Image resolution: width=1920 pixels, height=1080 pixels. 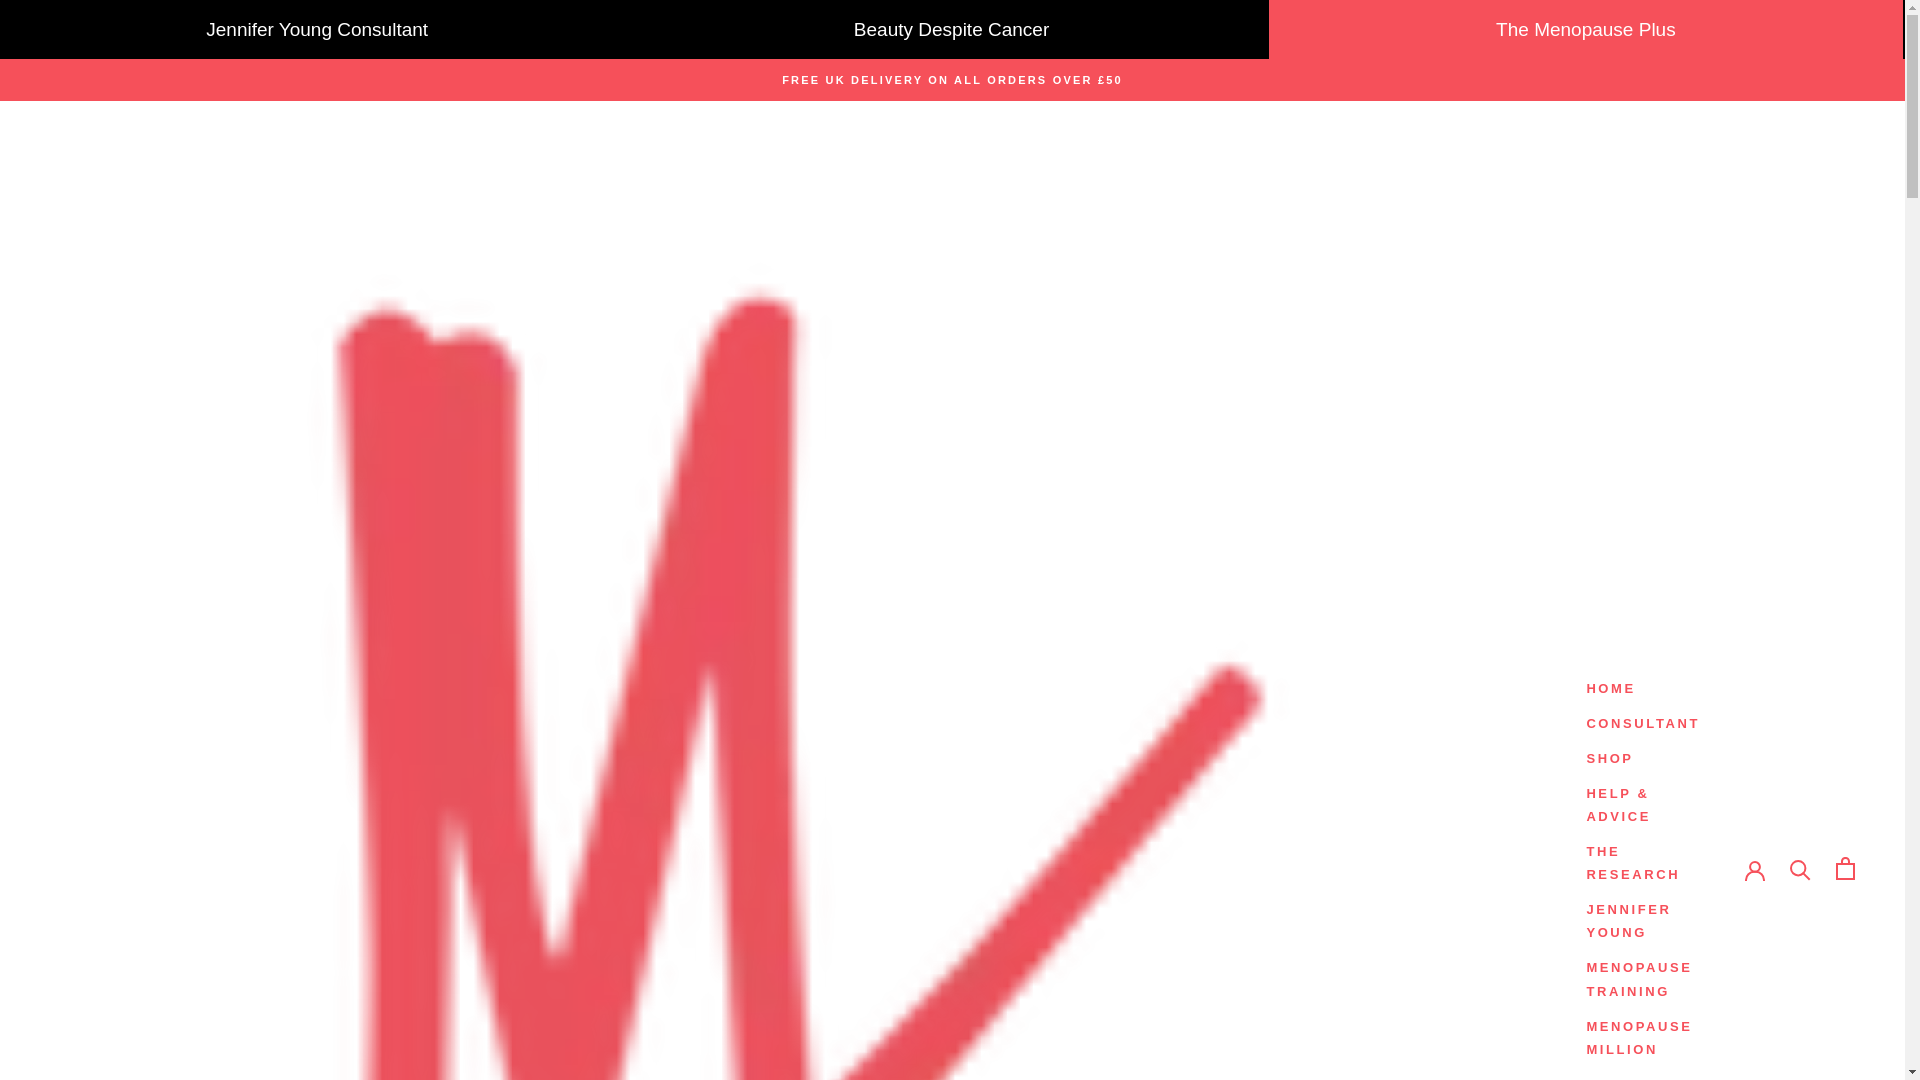 I want to click on Beauty Despite Cancer, so click(x=950, y=30).